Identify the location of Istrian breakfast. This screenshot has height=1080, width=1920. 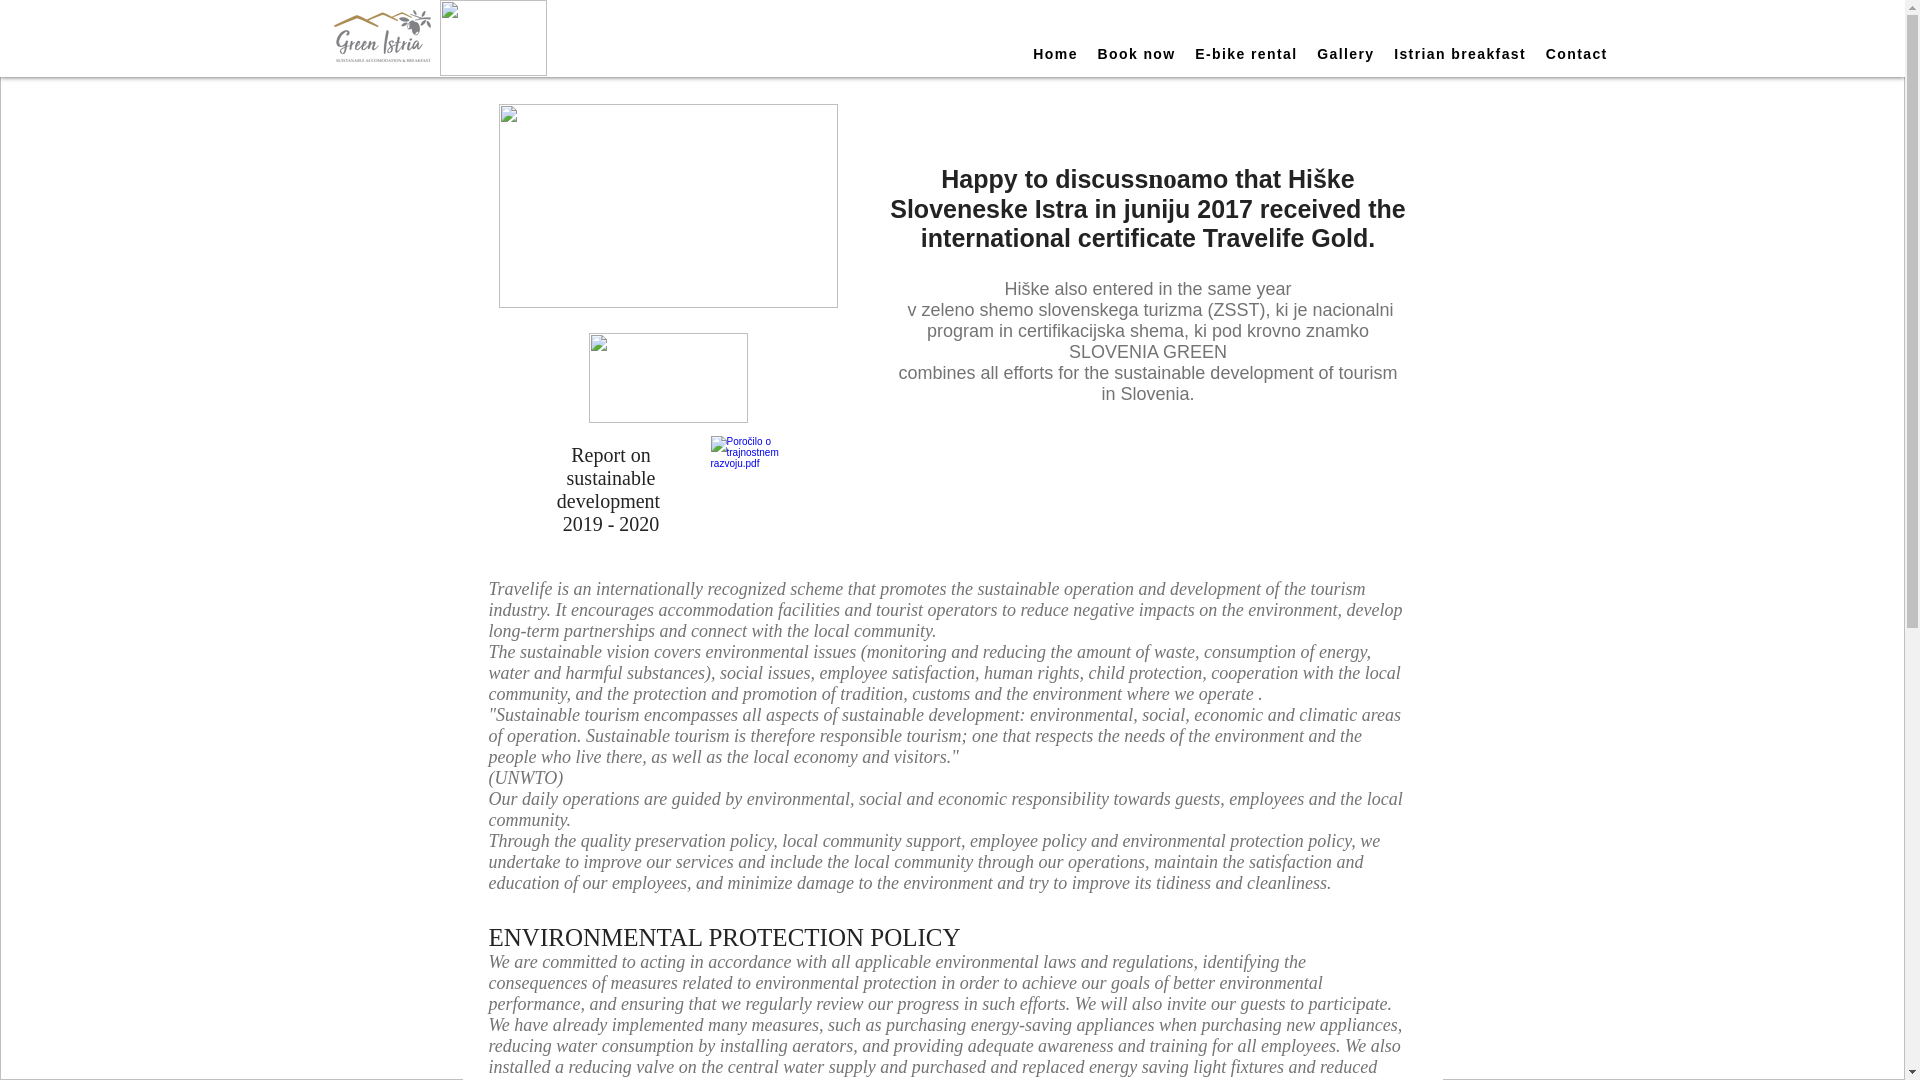
(1460, 54).